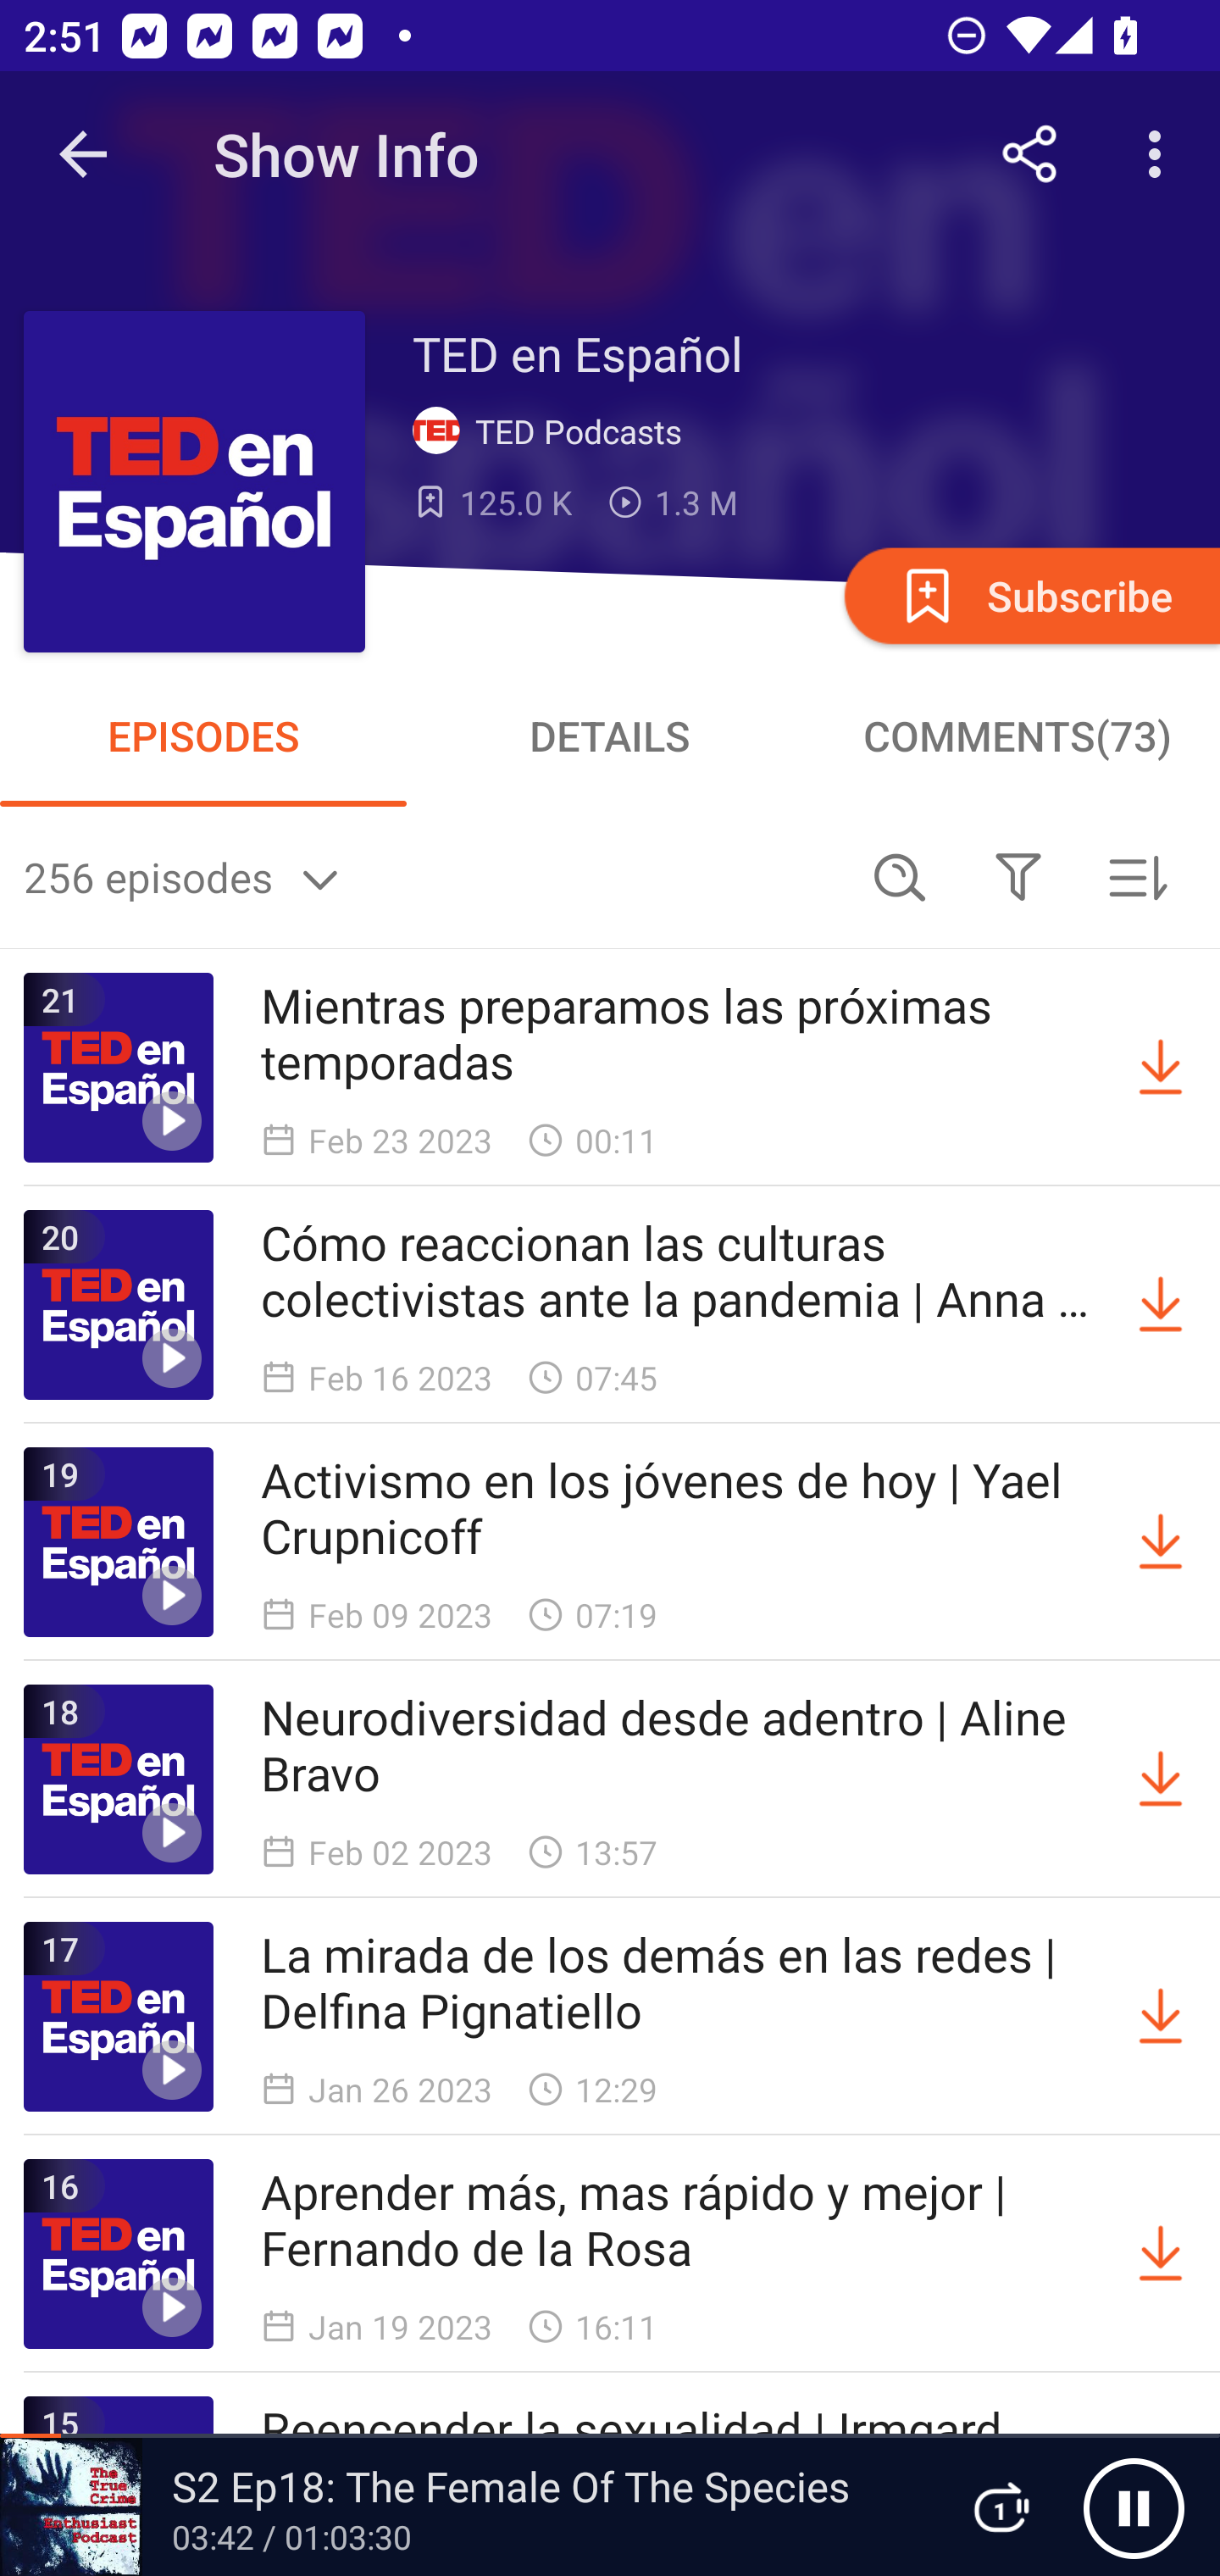 The height and width of the screenshot is (2576, 1220). Describe the element at coordinates (1030, 154) in the screenshot. I see `Share` at that location.